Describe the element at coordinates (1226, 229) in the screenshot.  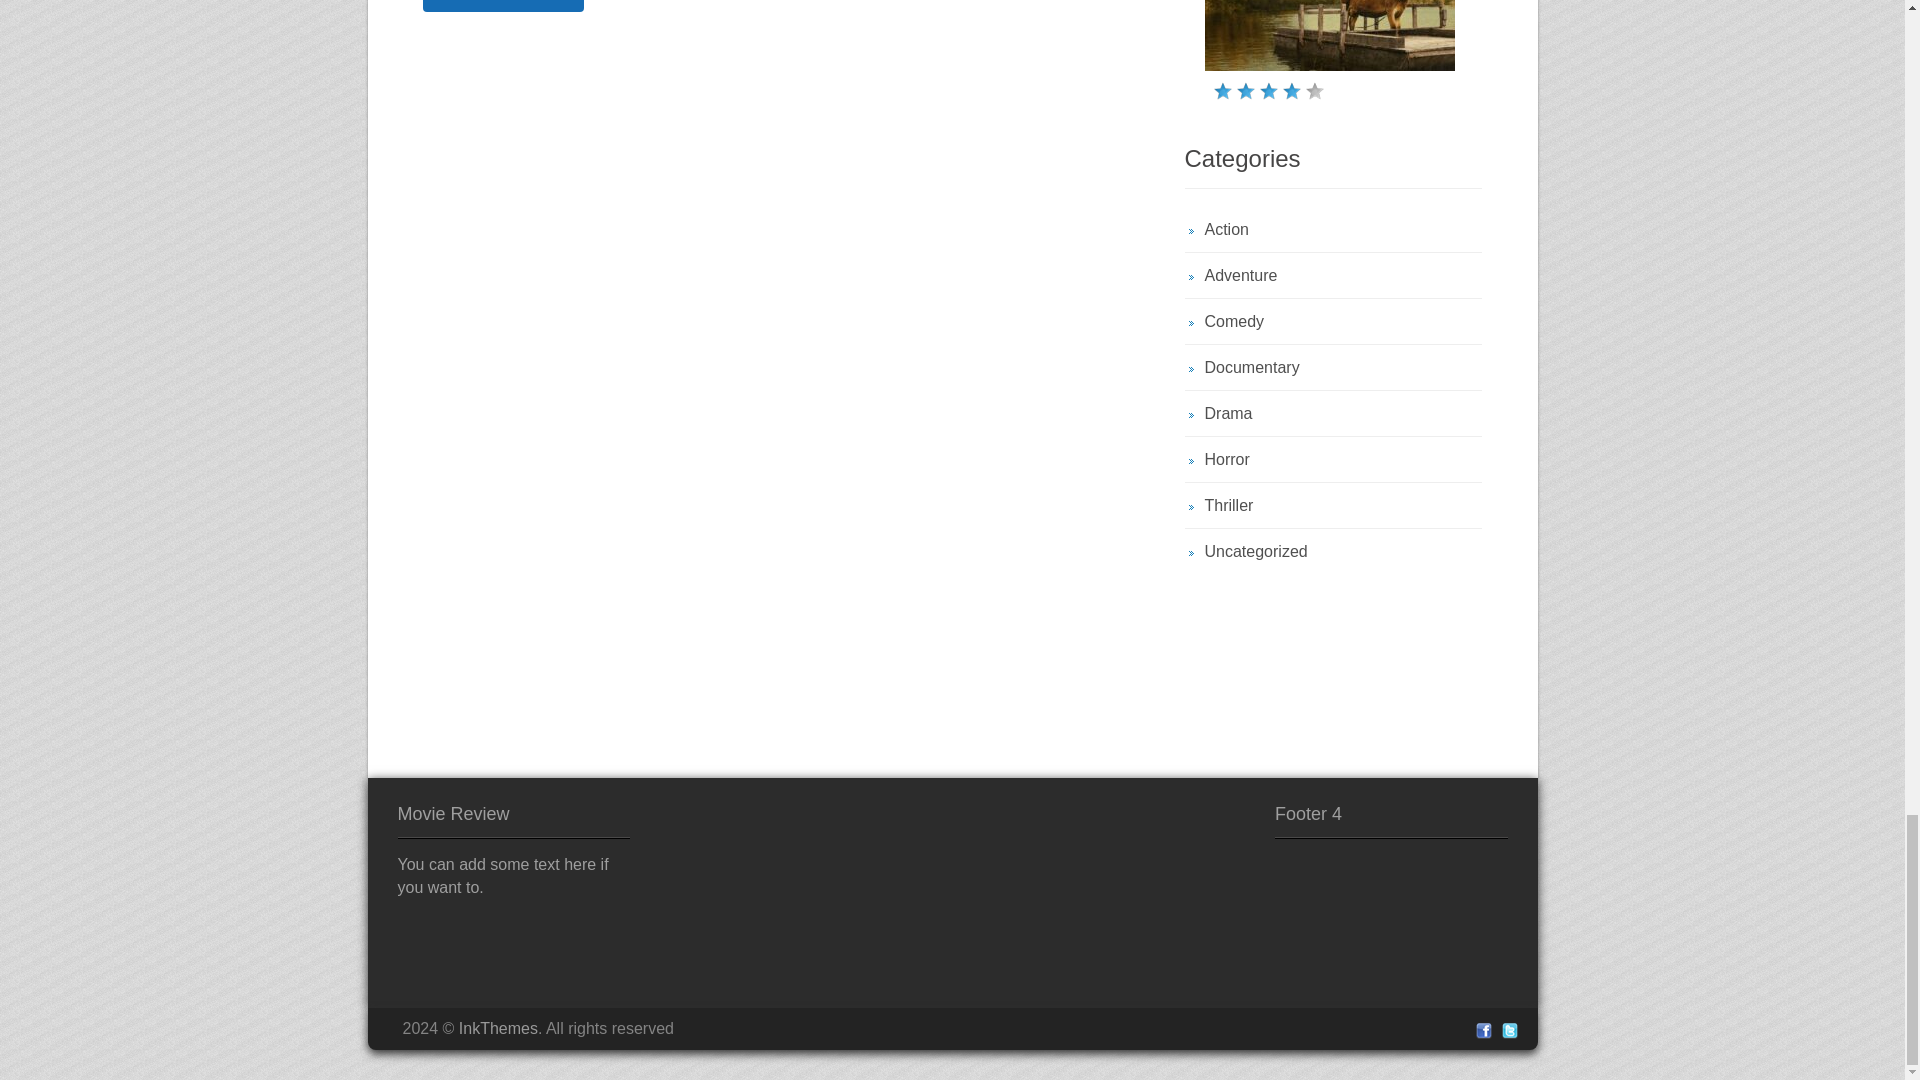
I see `Action` at that location.